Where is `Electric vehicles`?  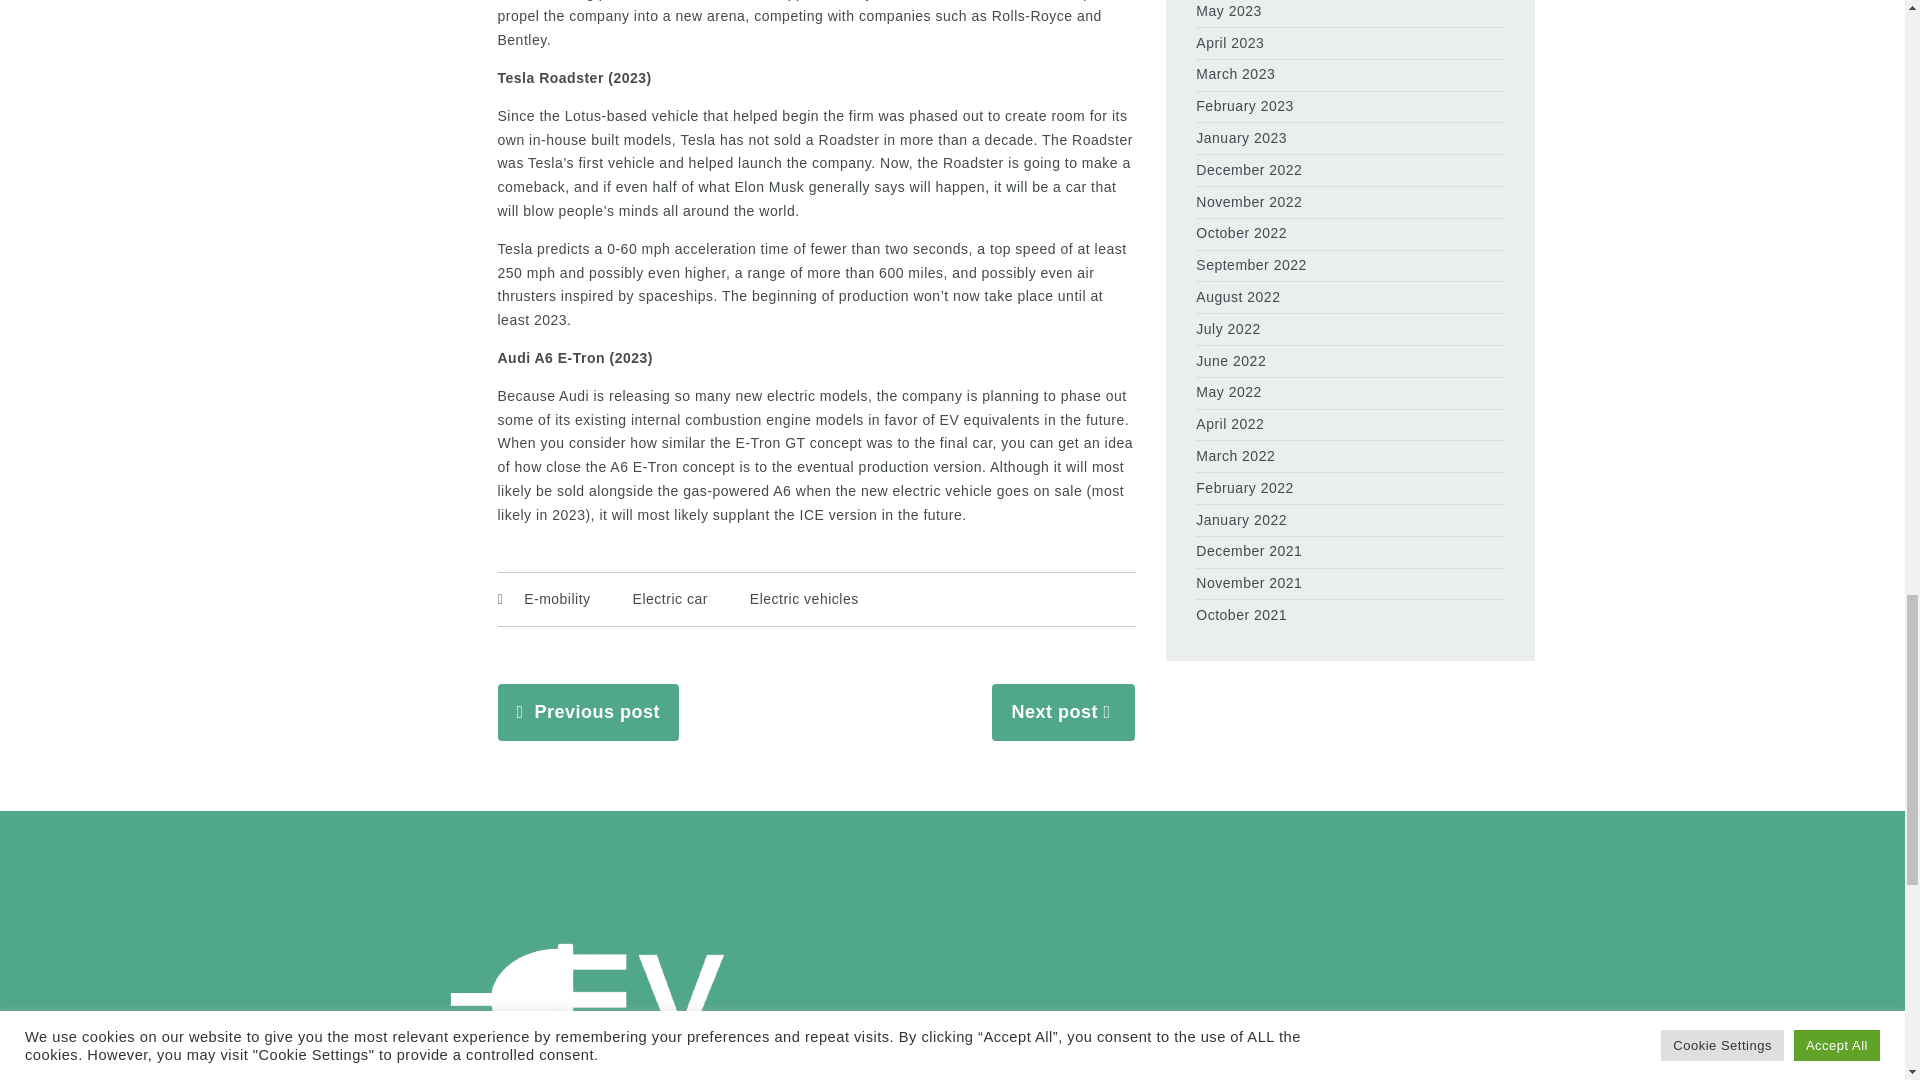
Electric vehicles is located at coordinates (804, 599).